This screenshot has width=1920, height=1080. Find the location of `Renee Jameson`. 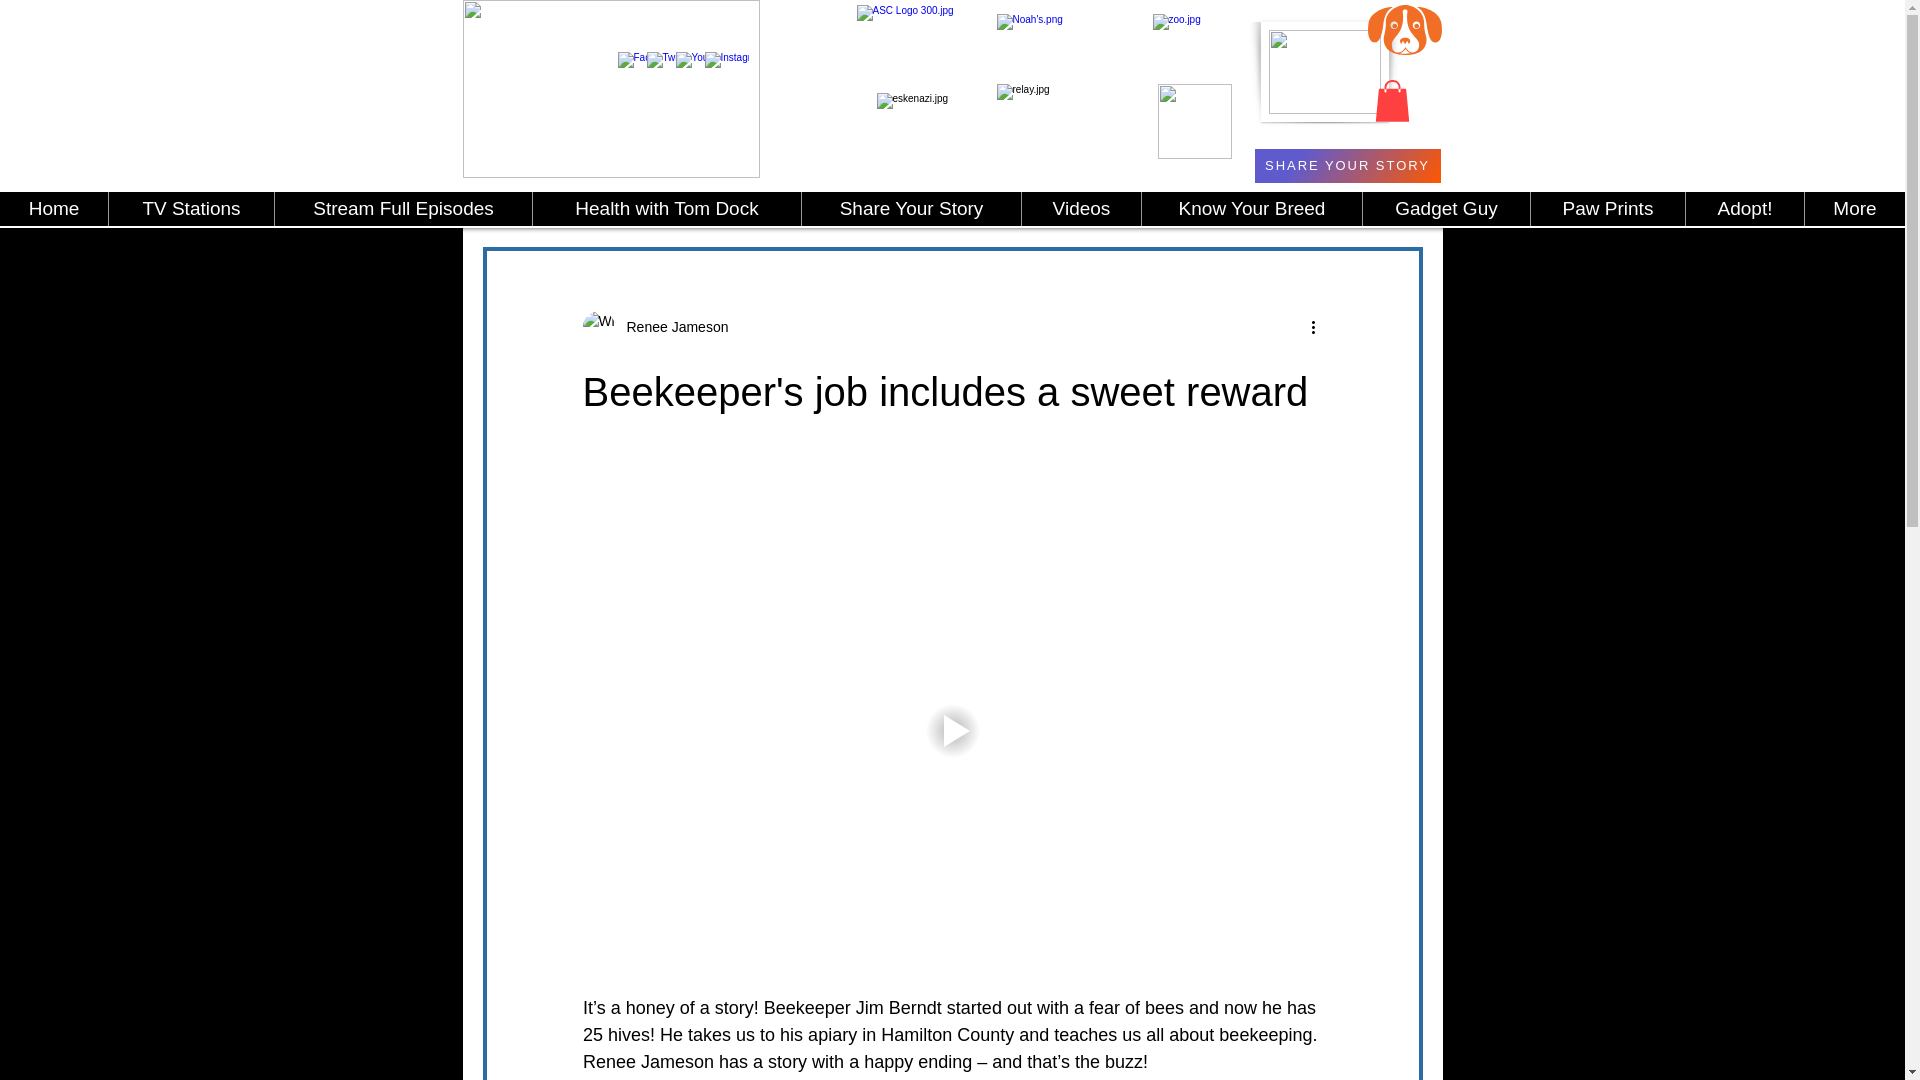

Renee Jameson is located at coordinates (654, 327).